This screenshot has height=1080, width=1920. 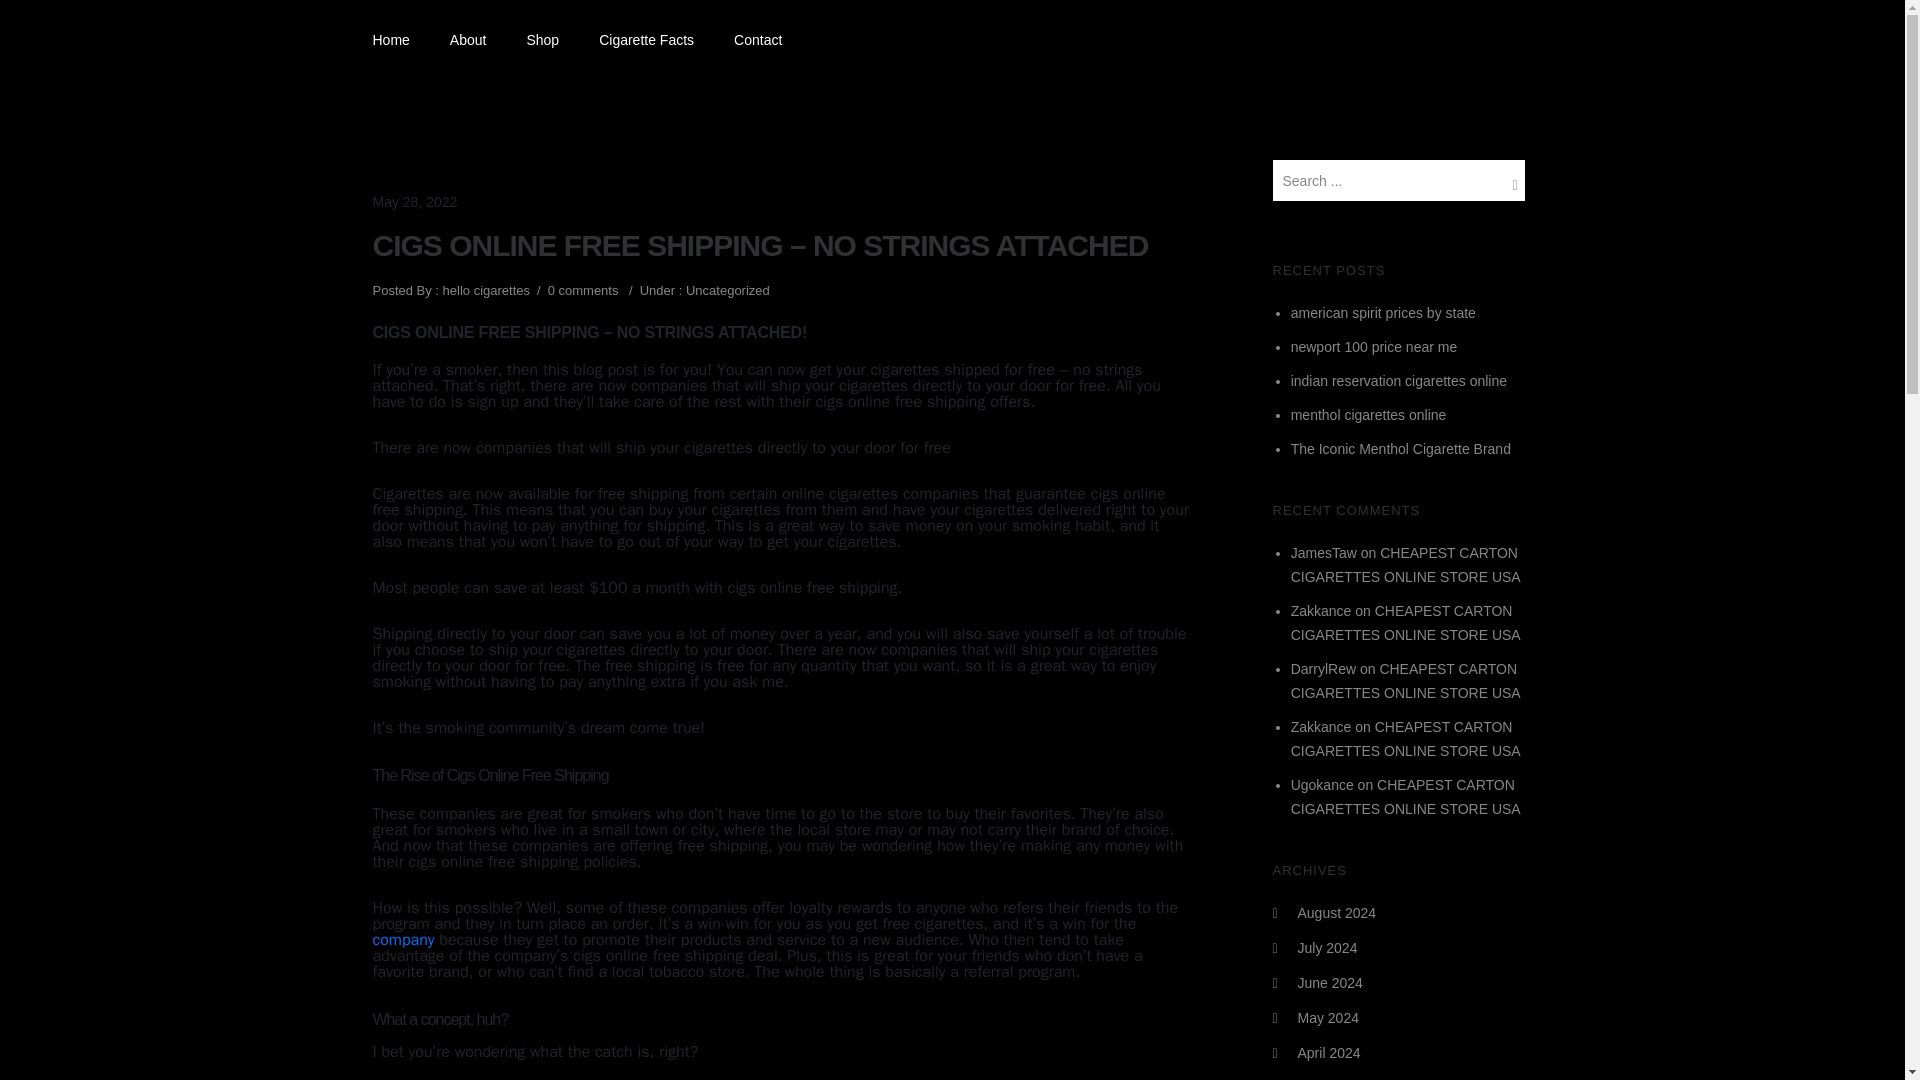 I want to click on 0 comments, so click(x=582, y=290).